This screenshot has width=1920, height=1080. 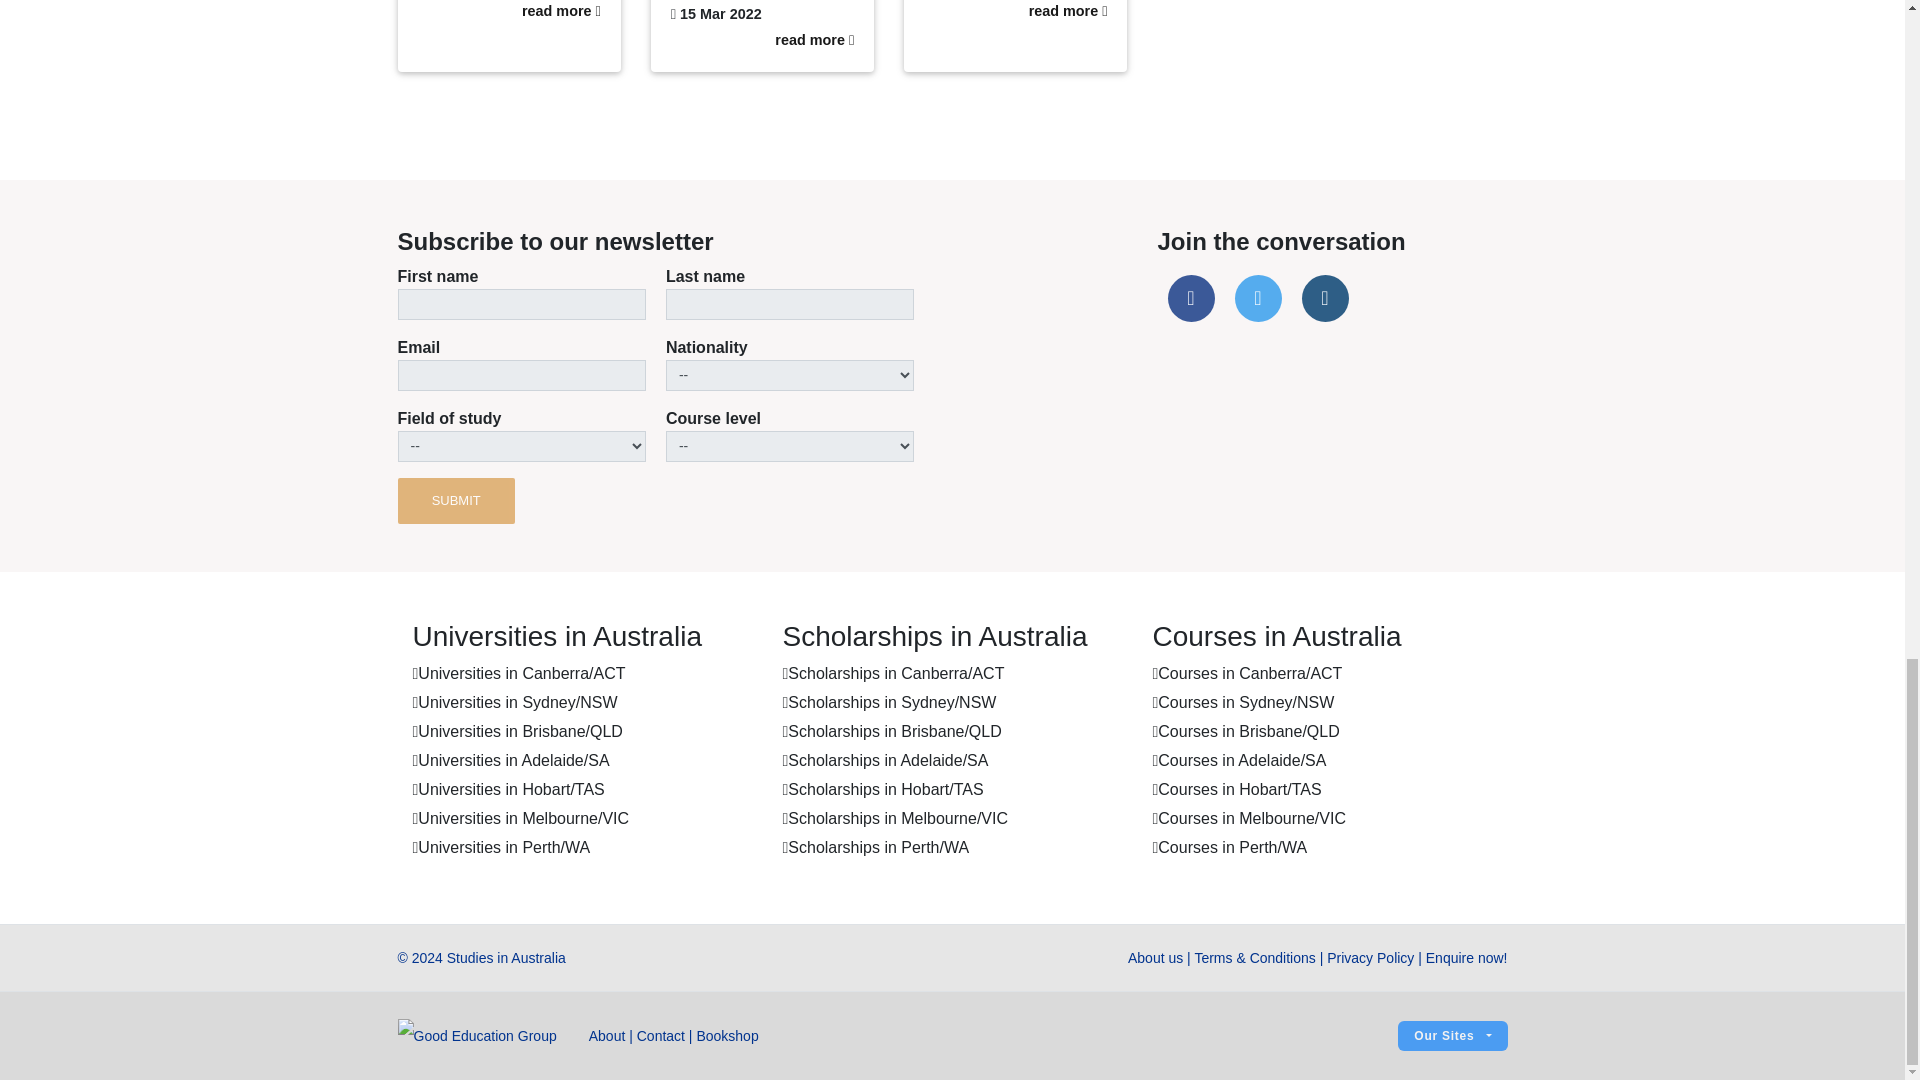 What do you see at coordinates (814, 40) in the screenshot?
I see `read more` at bounding box center [814, 40].